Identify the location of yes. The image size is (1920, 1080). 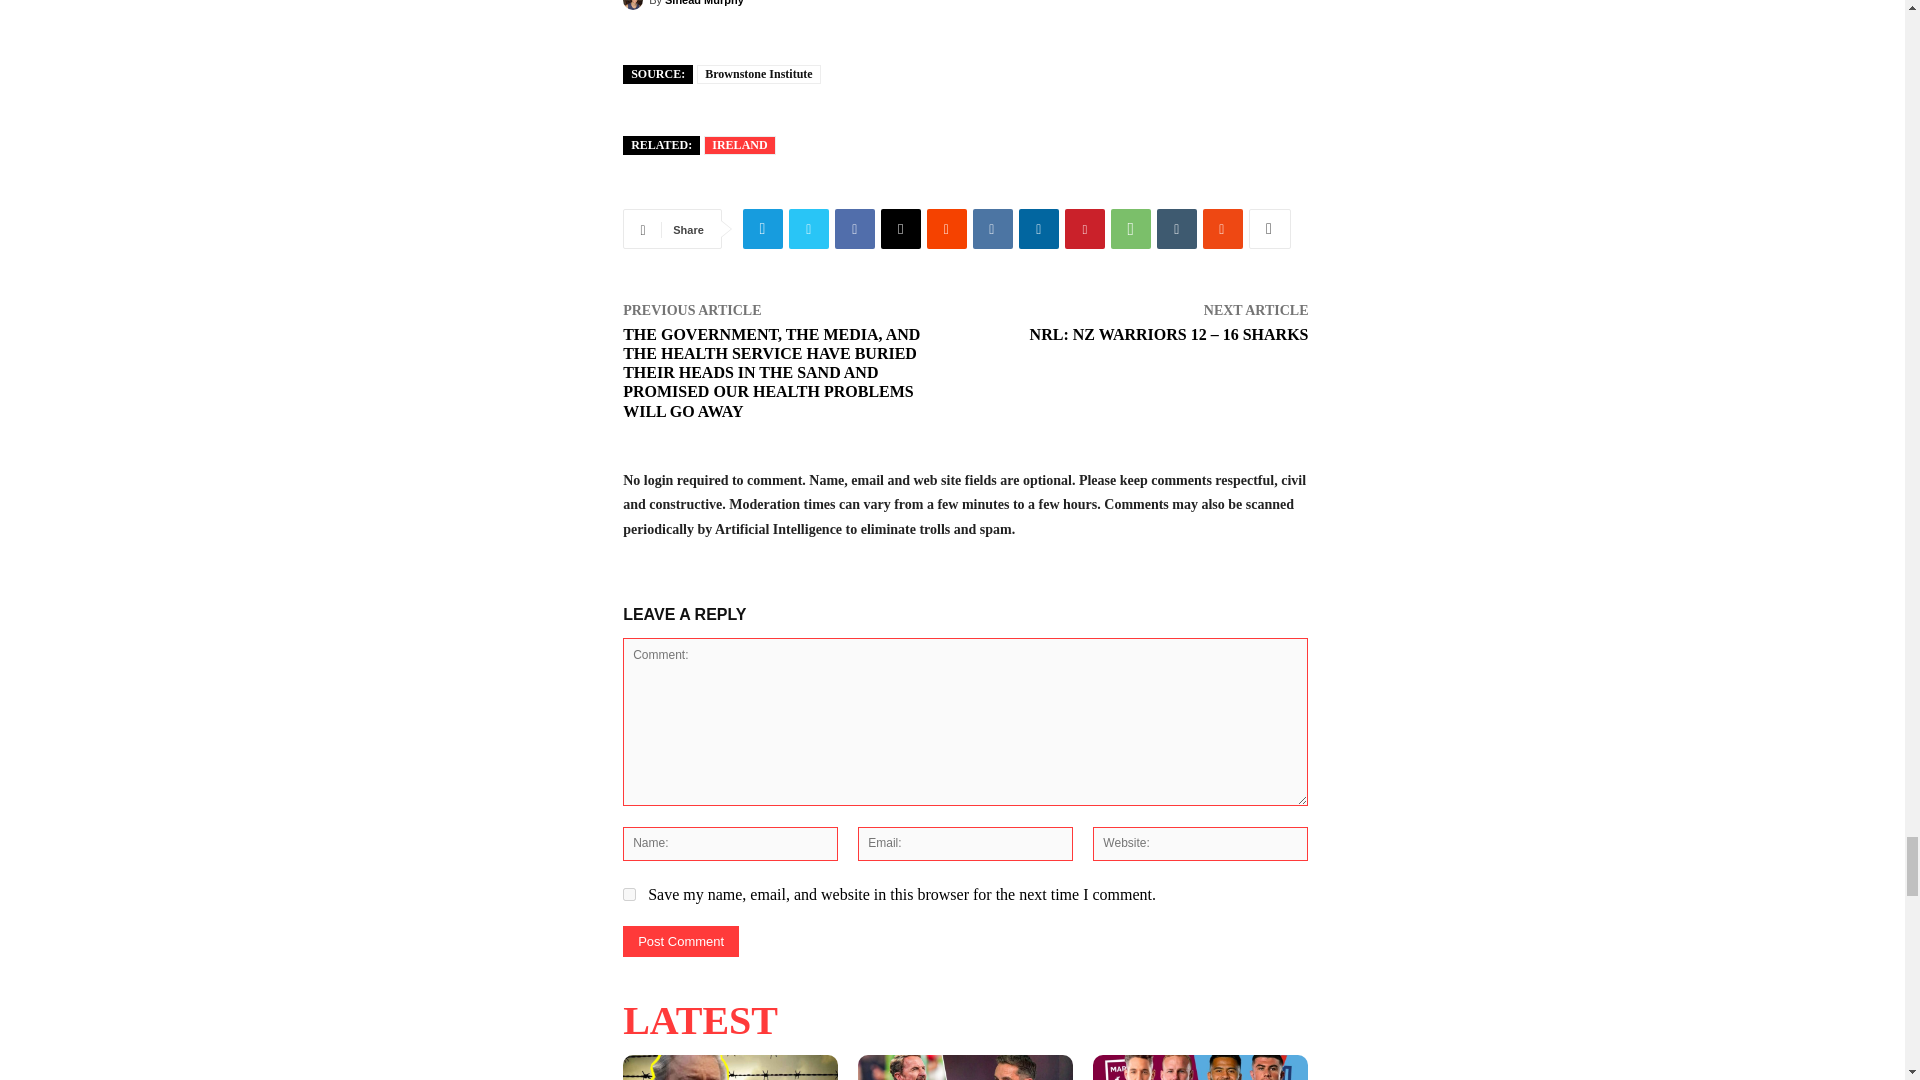
(628, 894).